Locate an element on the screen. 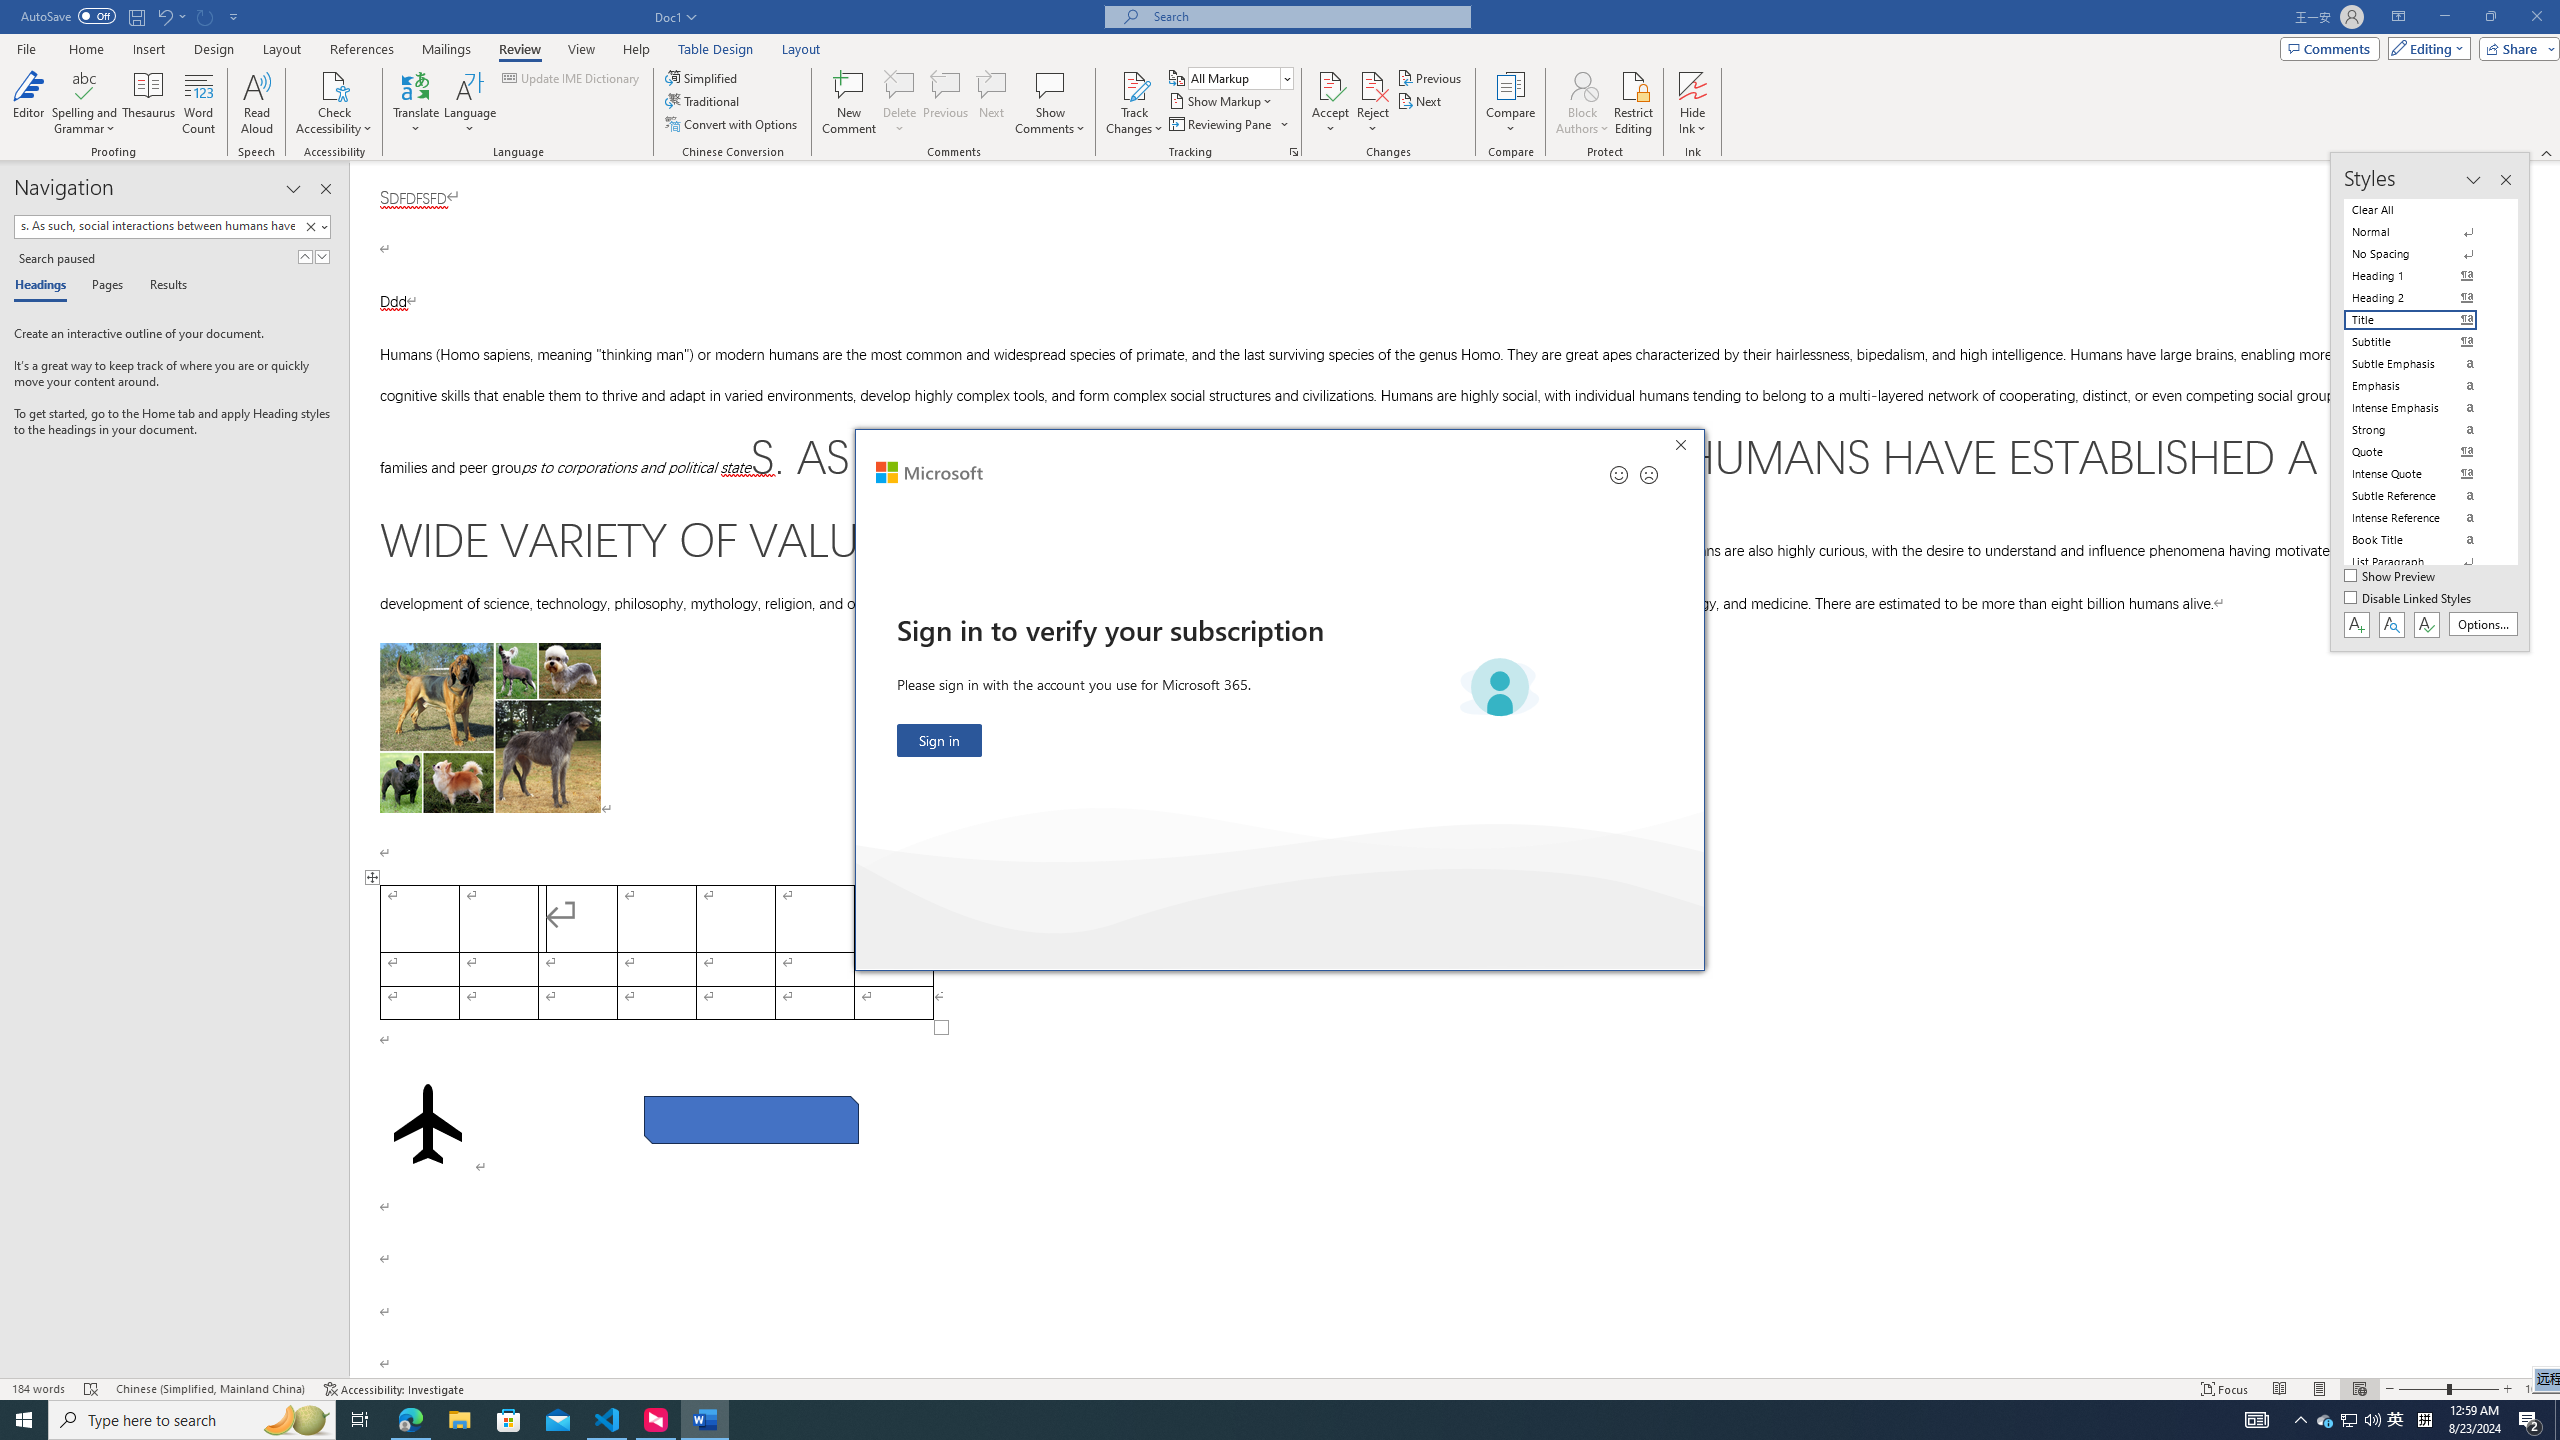  Show Markup is located at coordinates (1222, 100).